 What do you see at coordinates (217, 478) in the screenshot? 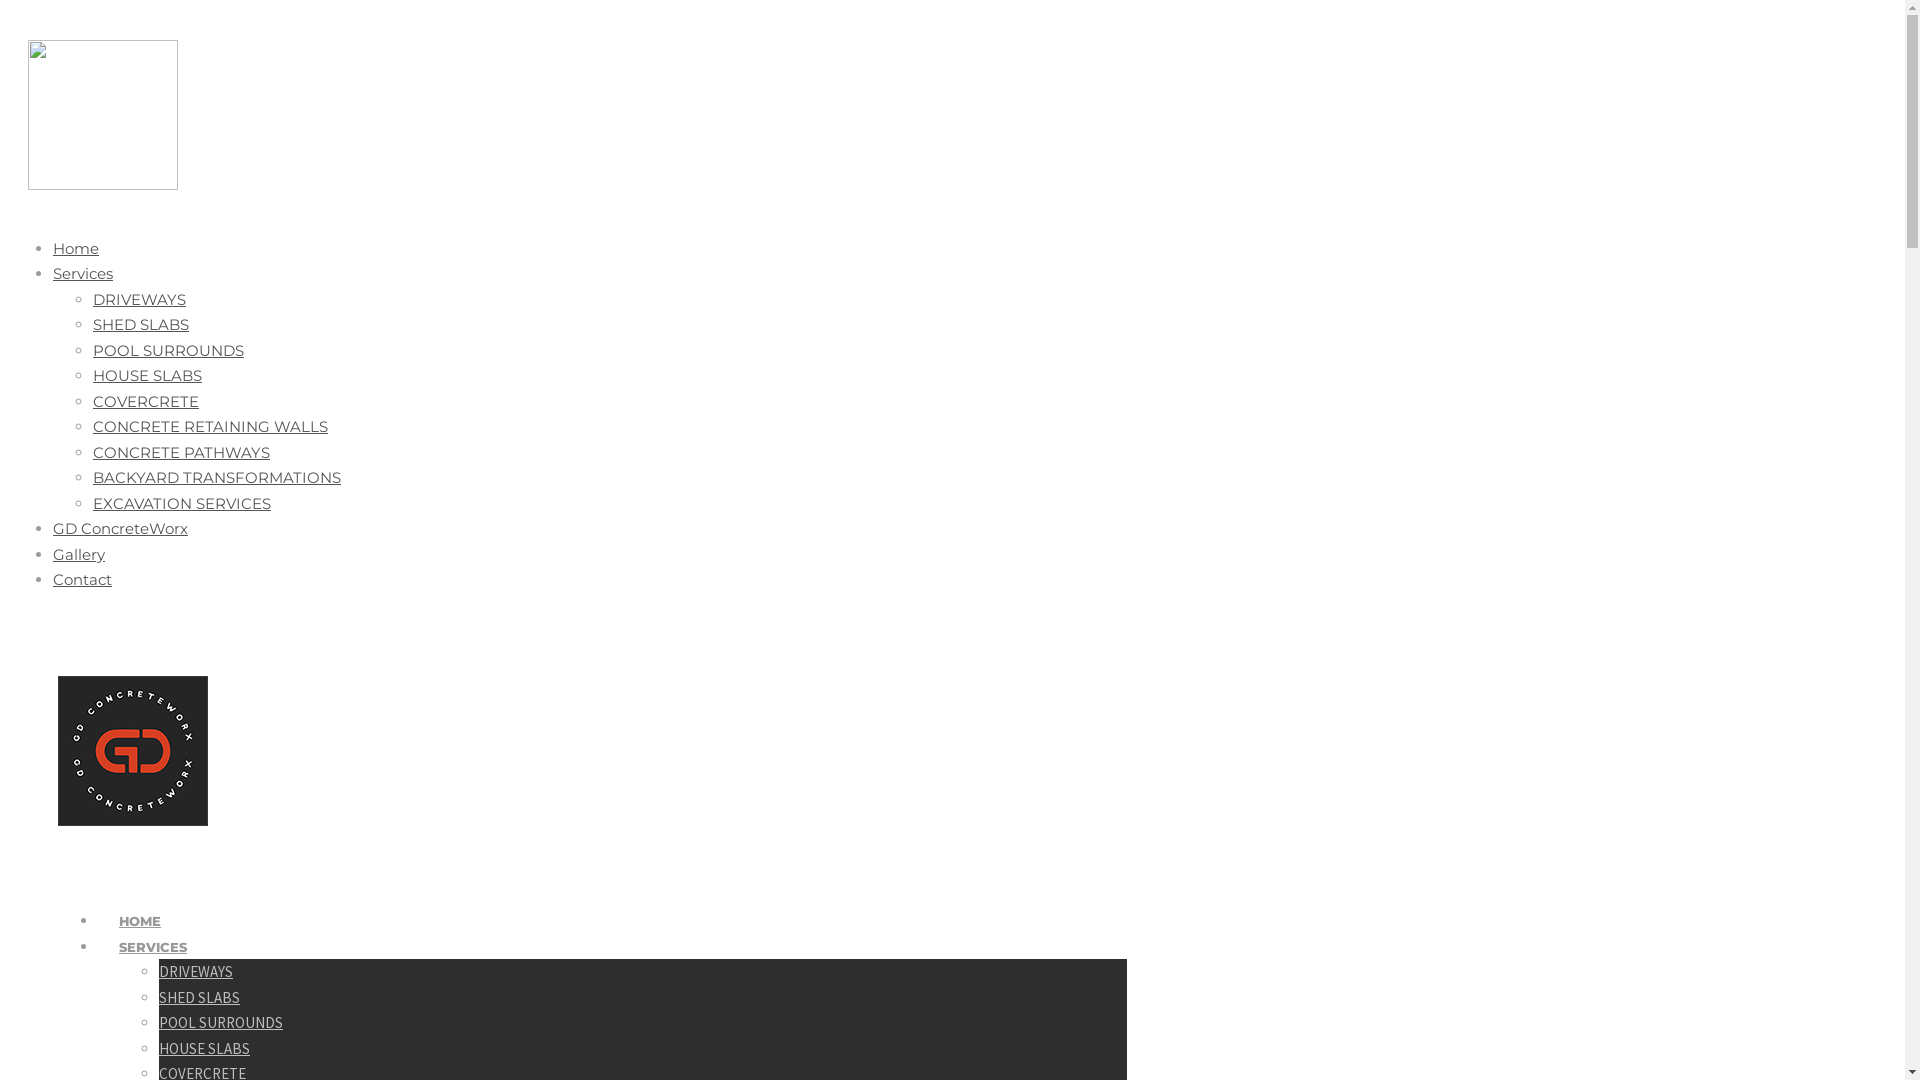
I see `BACKYARD TRANSFORMATIONS` at bounding box center [217, 478].